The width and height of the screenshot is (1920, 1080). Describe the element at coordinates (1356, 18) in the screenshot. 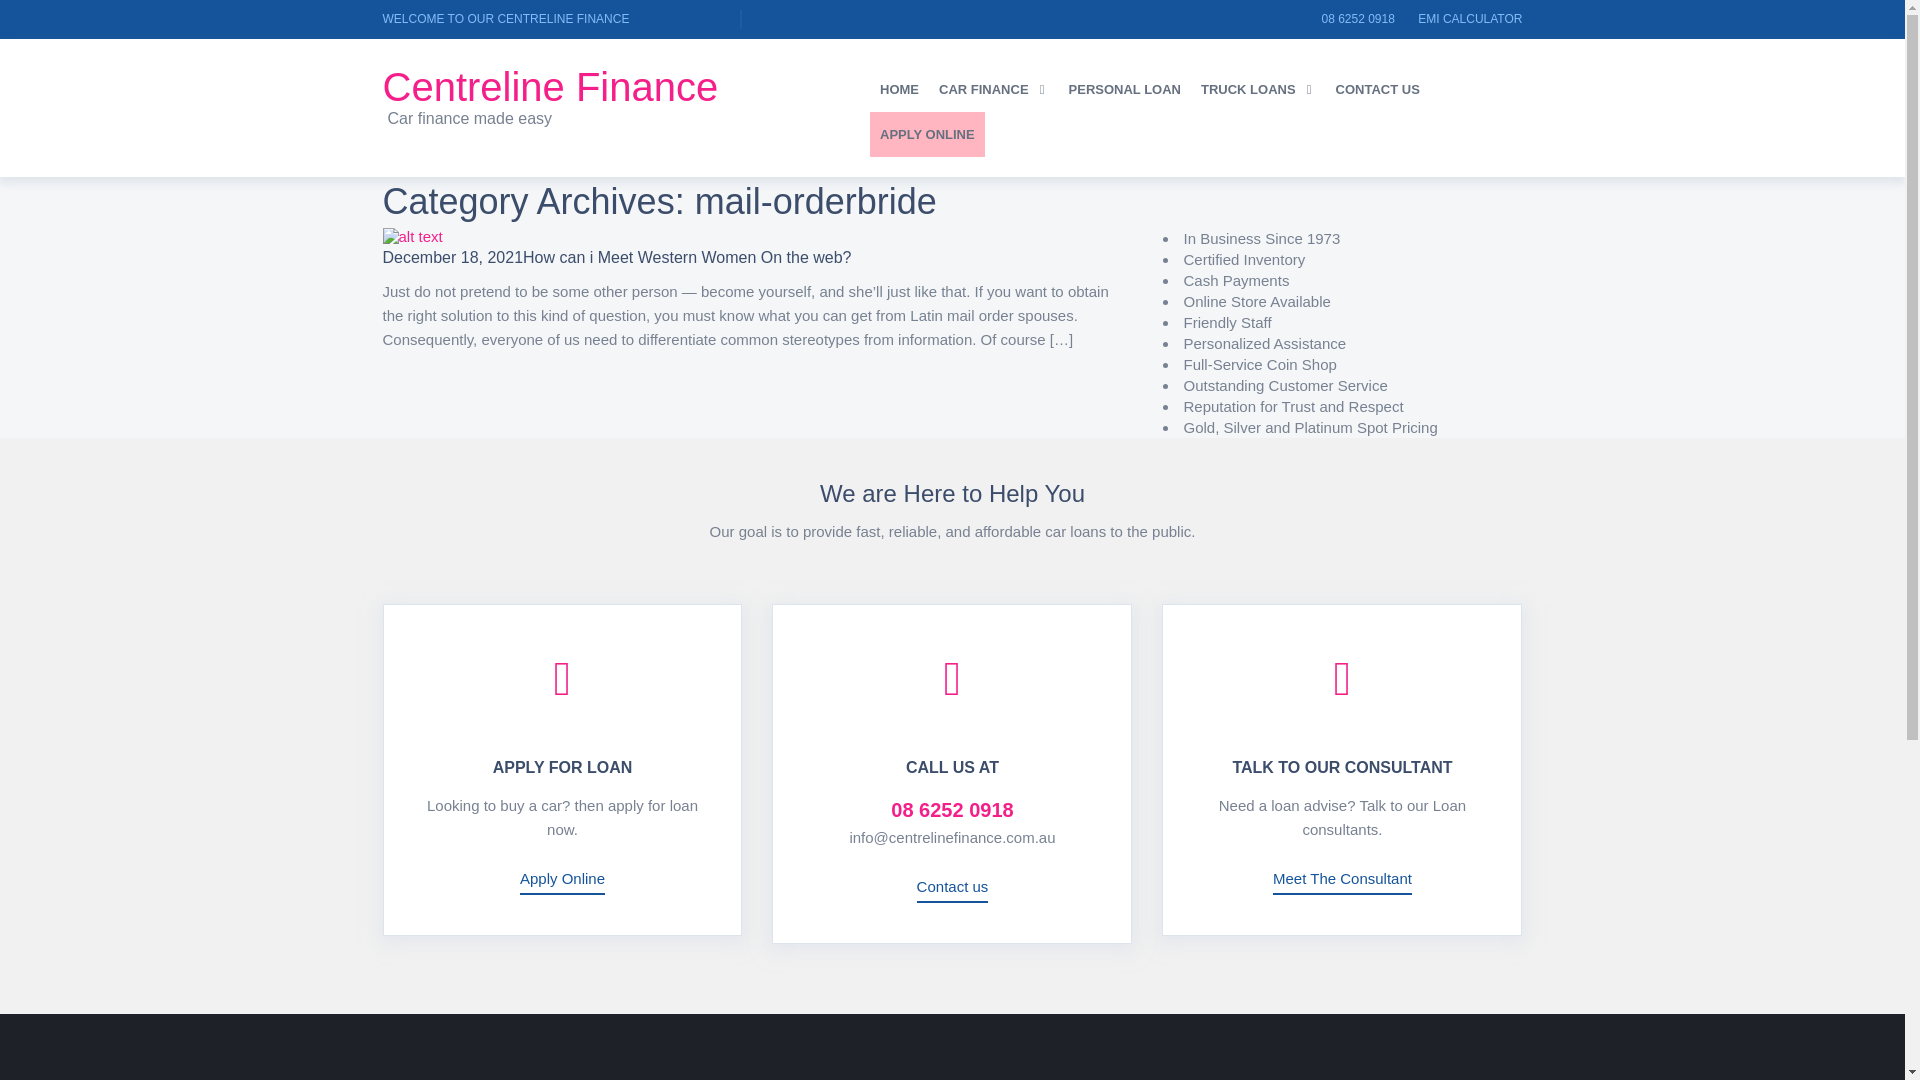

I see `08 6252 0918` at that location.